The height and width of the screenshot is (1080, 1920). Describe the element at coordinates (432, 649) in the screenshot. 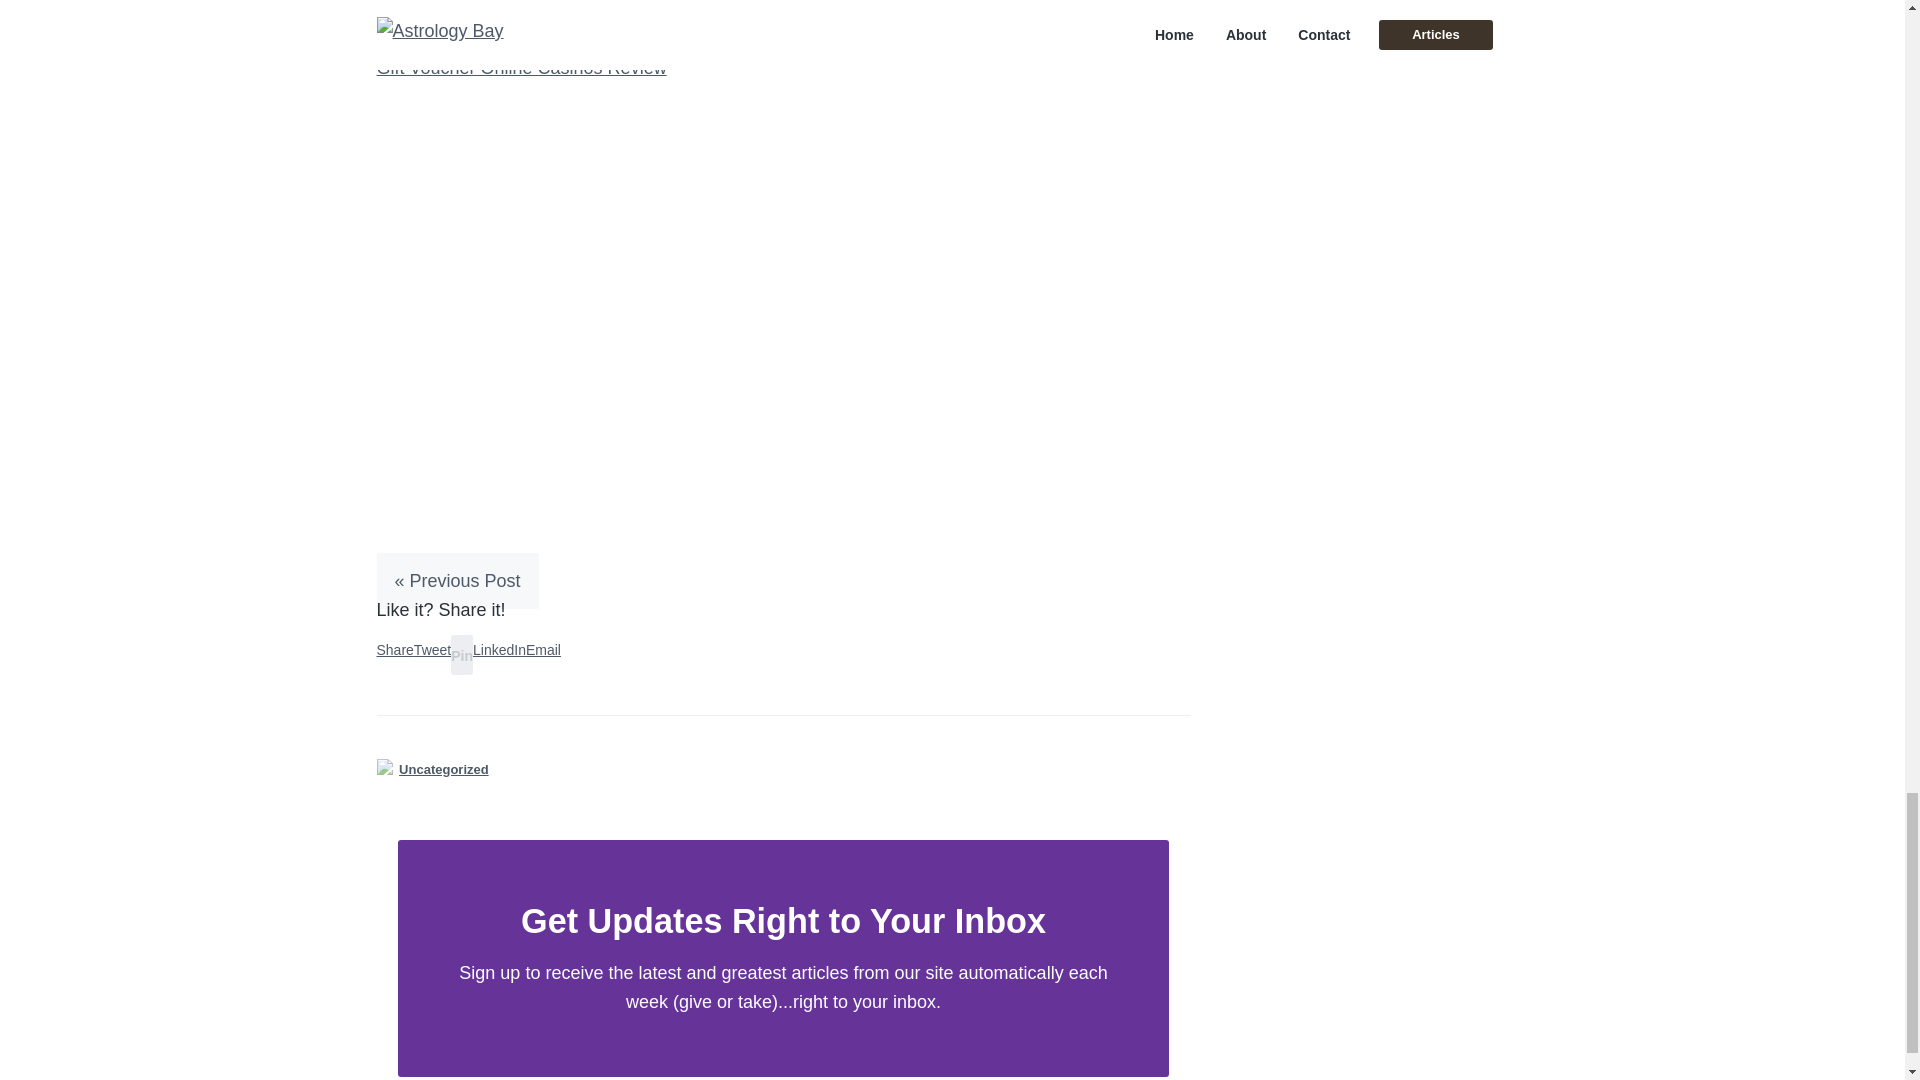

I see `Share on Twitter` at that location.